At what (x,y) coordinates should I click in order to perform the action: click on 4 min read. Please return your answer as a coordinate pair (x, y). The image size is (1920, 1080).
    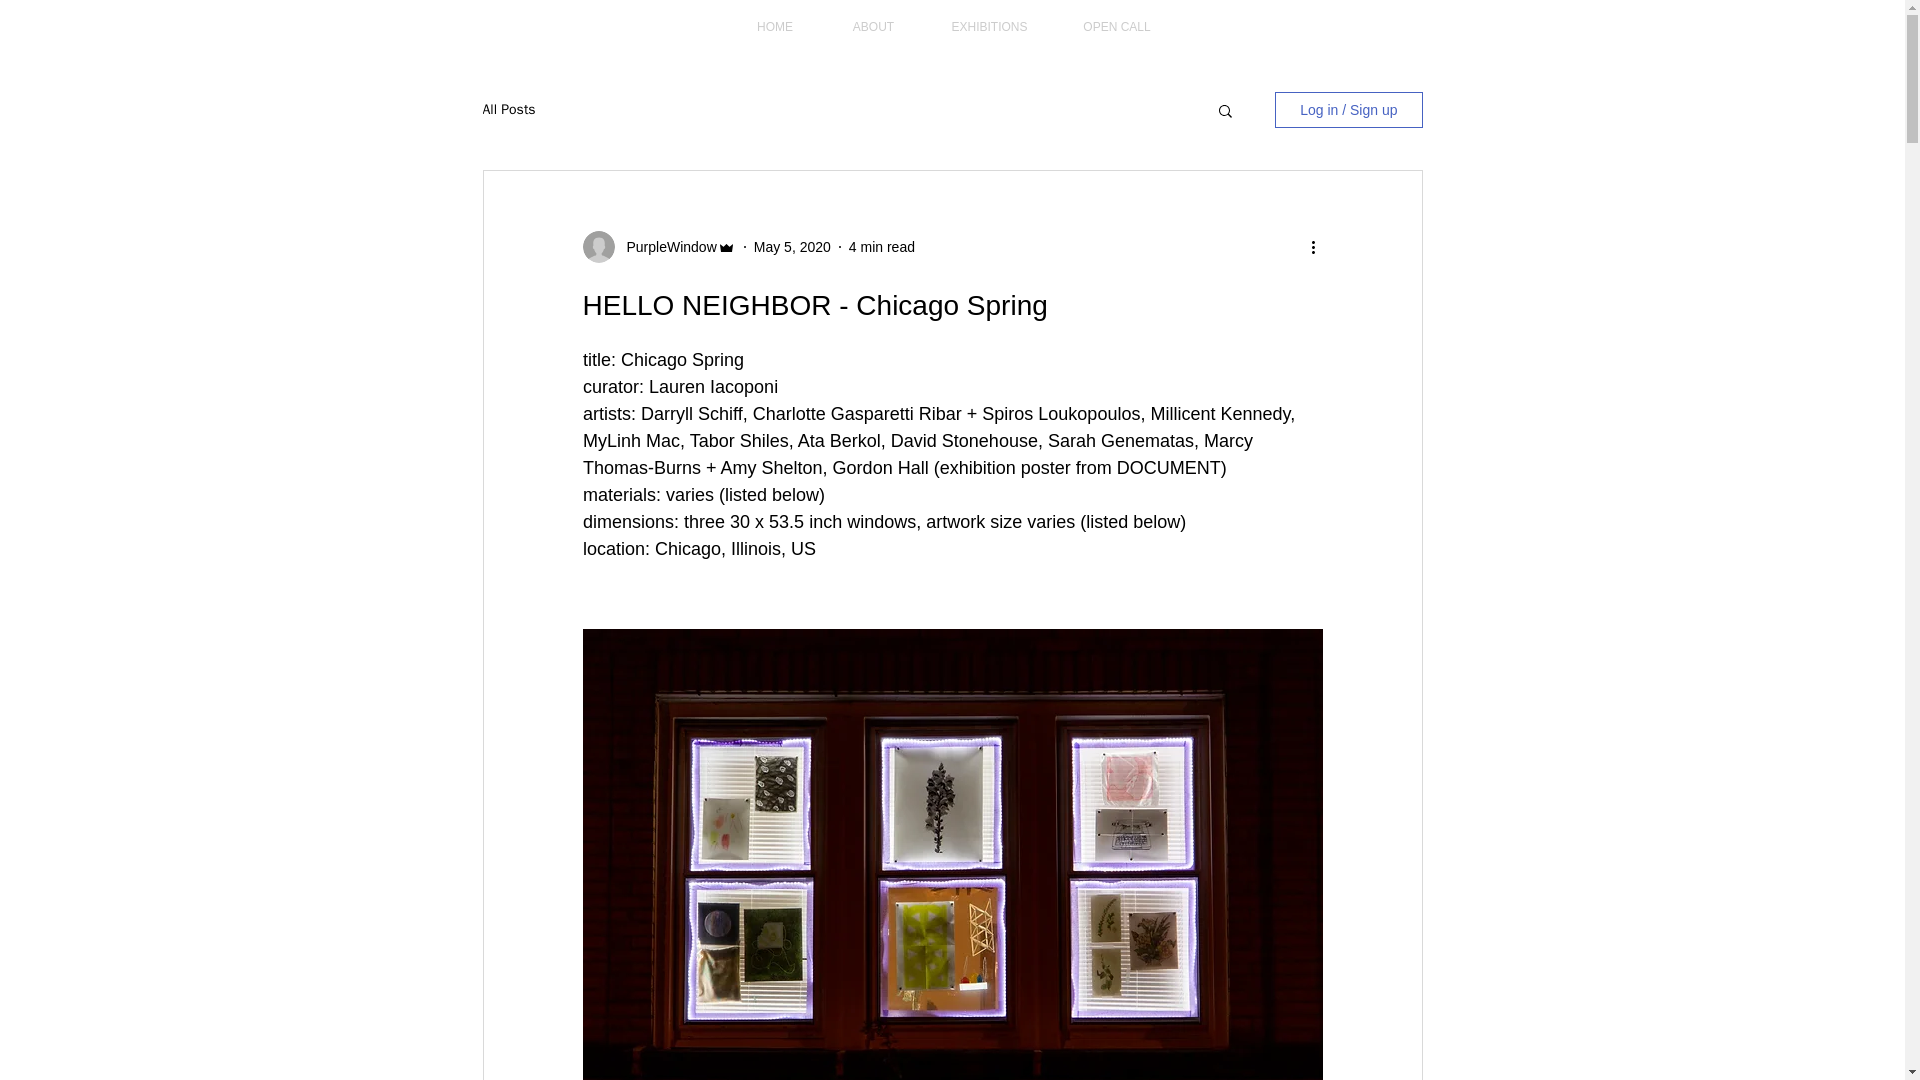
    Looking at the image, I should click on (882, 245).